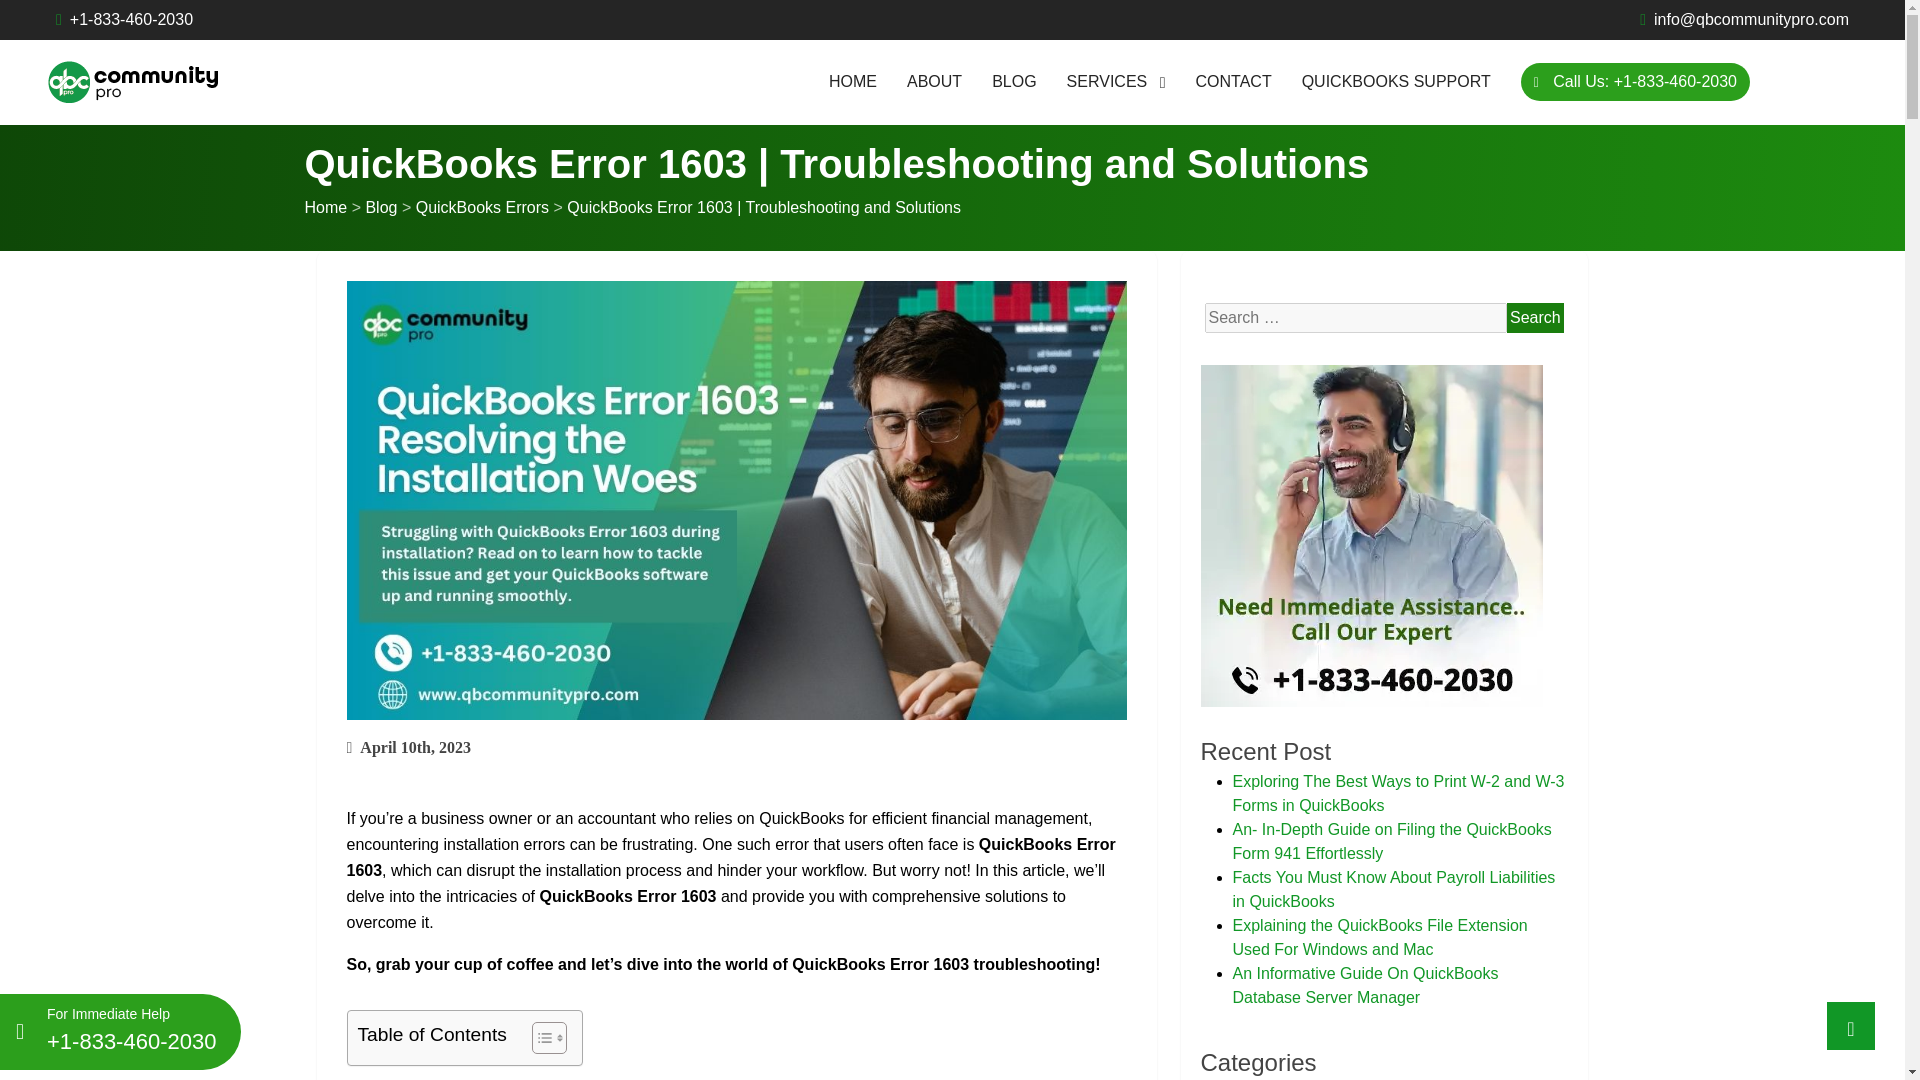 This screenshot has width=1920, height=1080. What do you see at coordinates (325, 207) in the screenshot?
I see `Go to Qb Community Pro.` at bounding box center [325, 207].